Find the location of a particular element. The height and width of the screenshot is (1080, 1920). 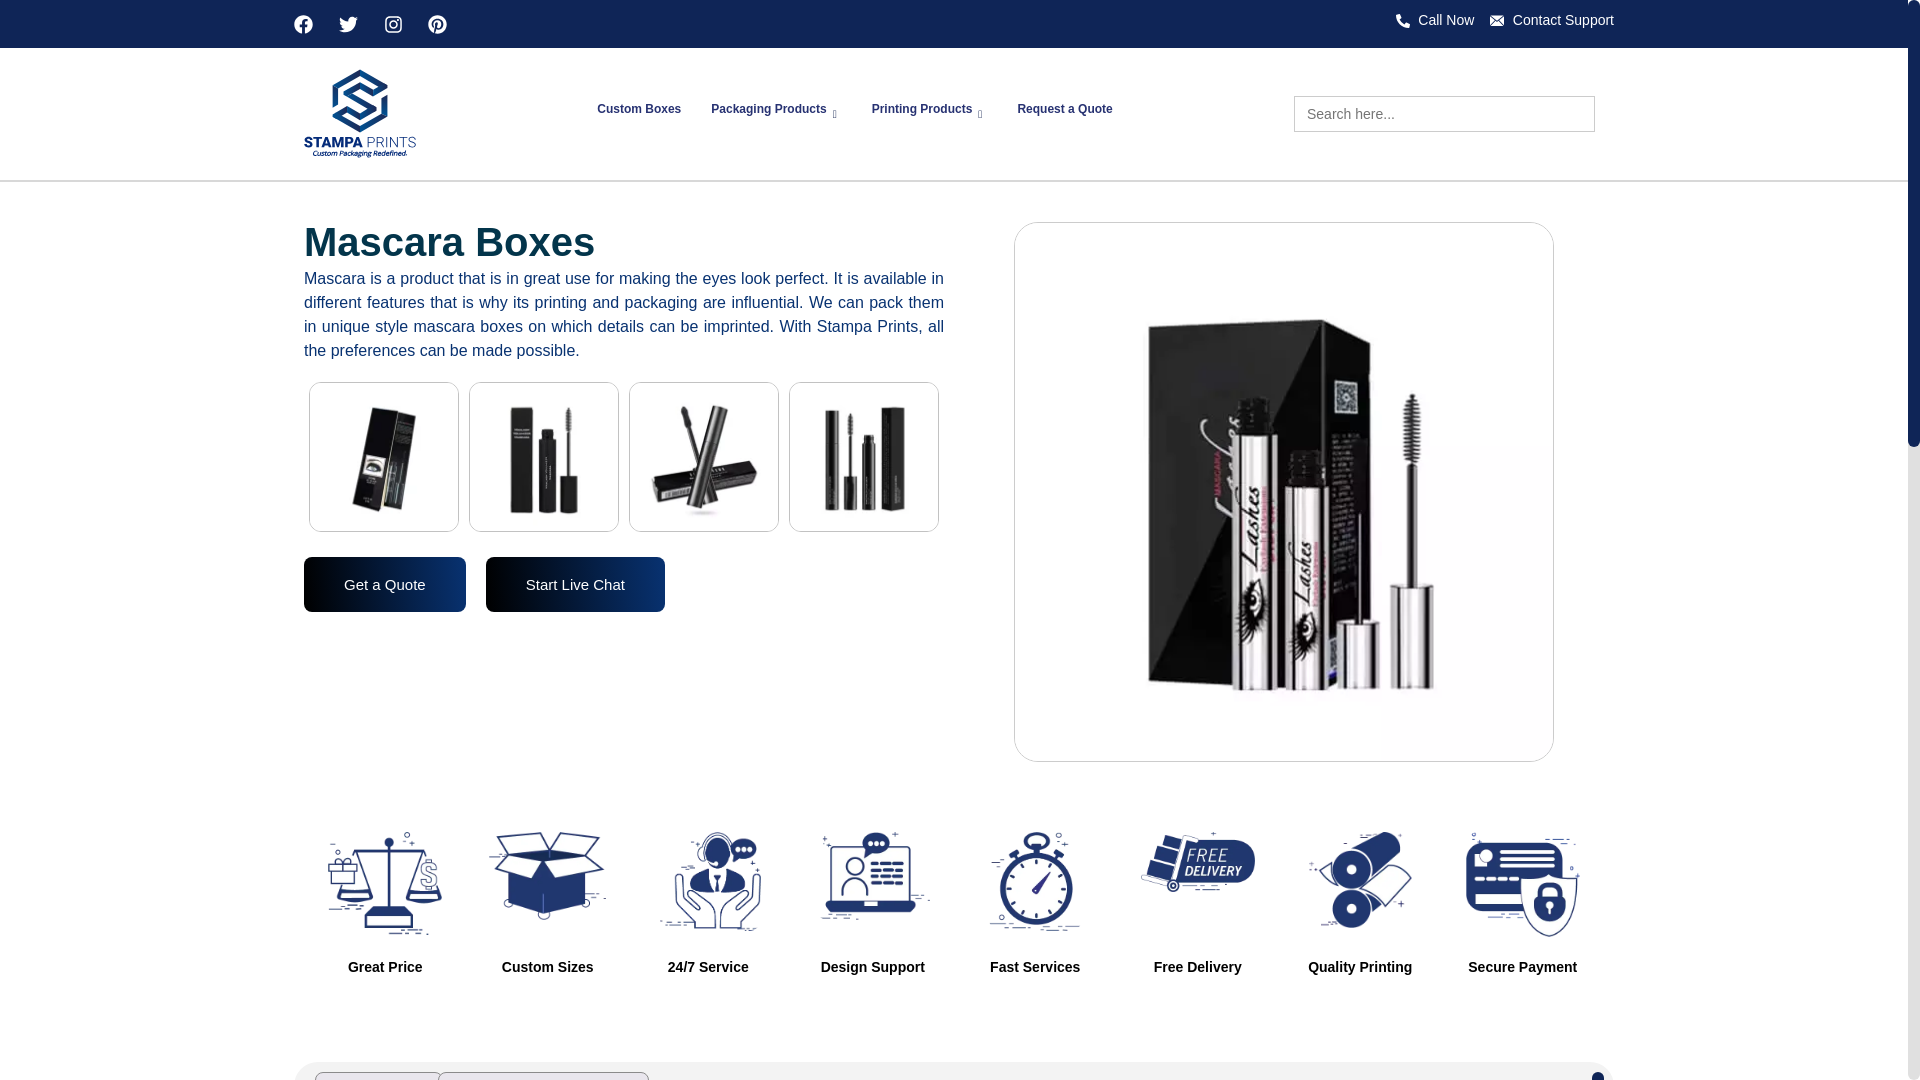

Packaging Products is located at coordinates (776, 114).